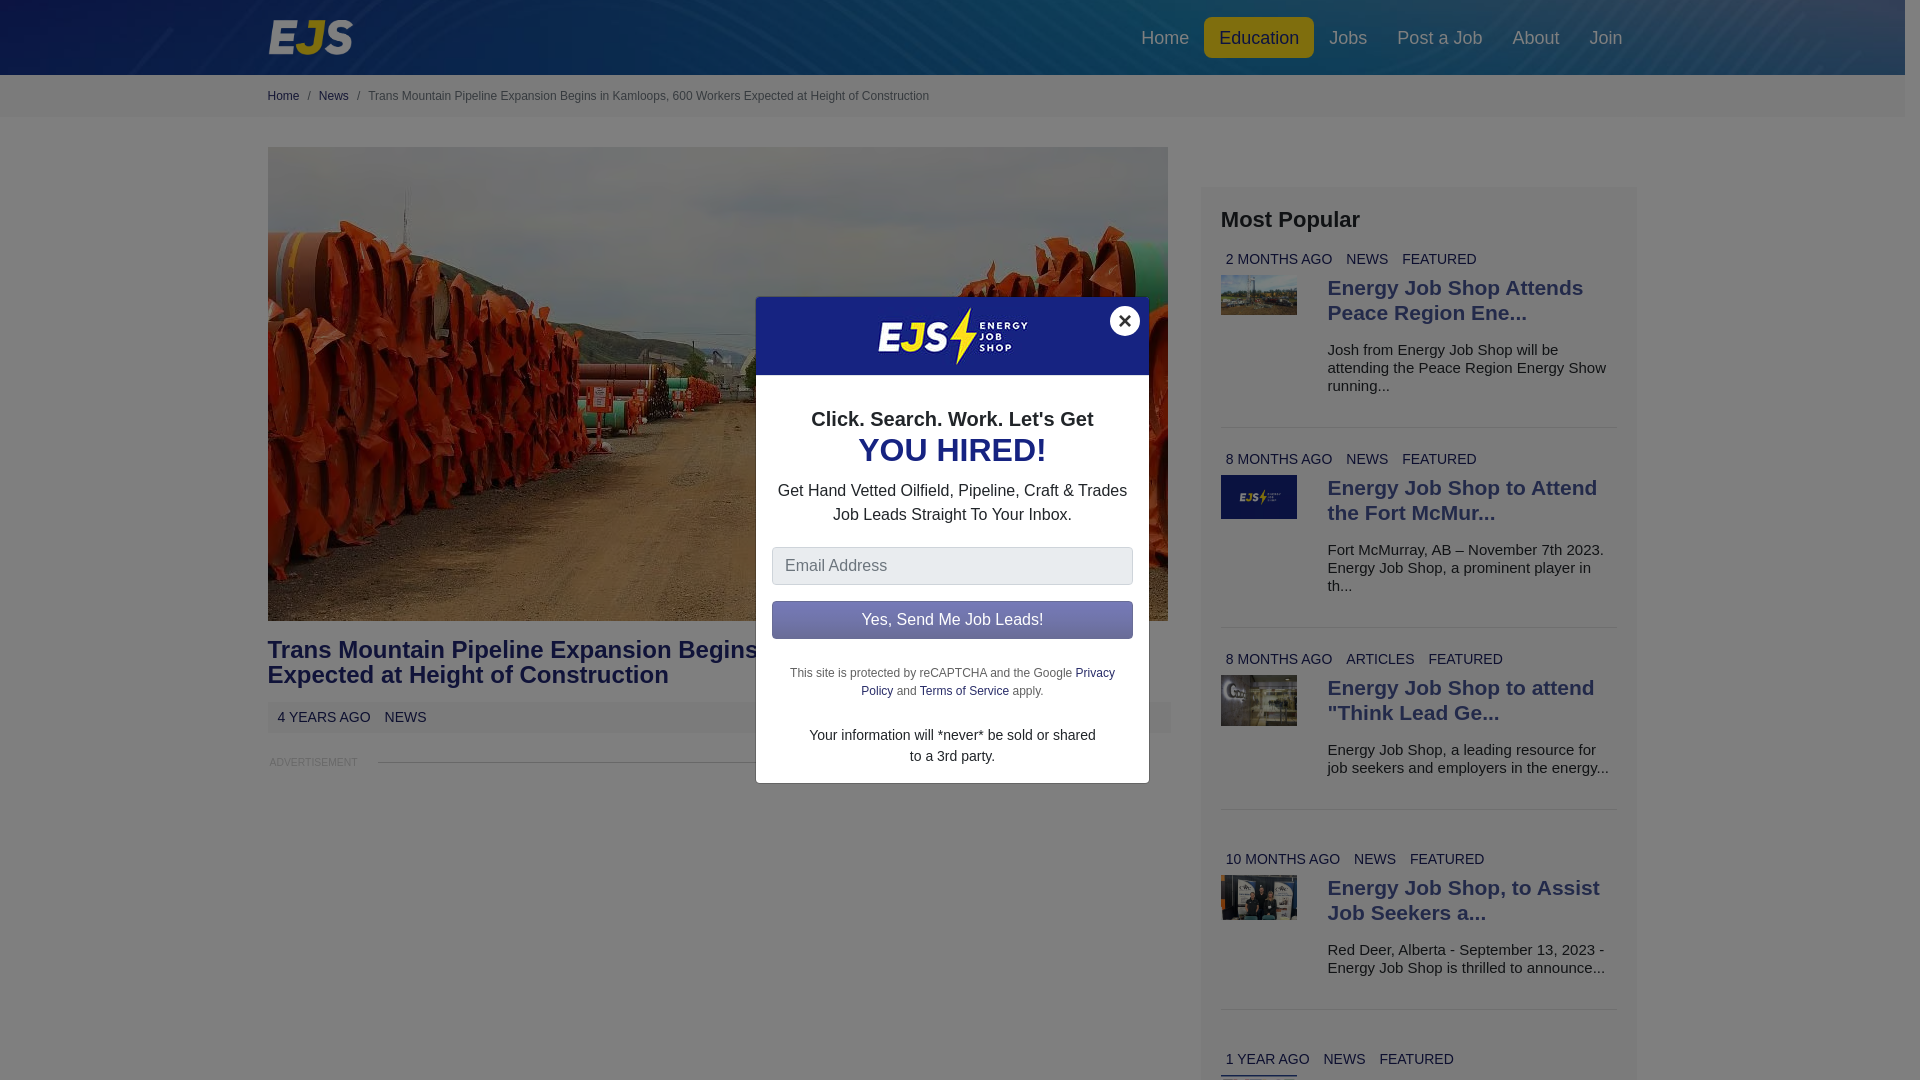 This screenshot has height=1080, width=1920. What do you see at coordinates (1462, 900) in the screenshot?
I see `Energy Job Shop, to Assist Job Seekers a...` at bounding box center [1462, 900].